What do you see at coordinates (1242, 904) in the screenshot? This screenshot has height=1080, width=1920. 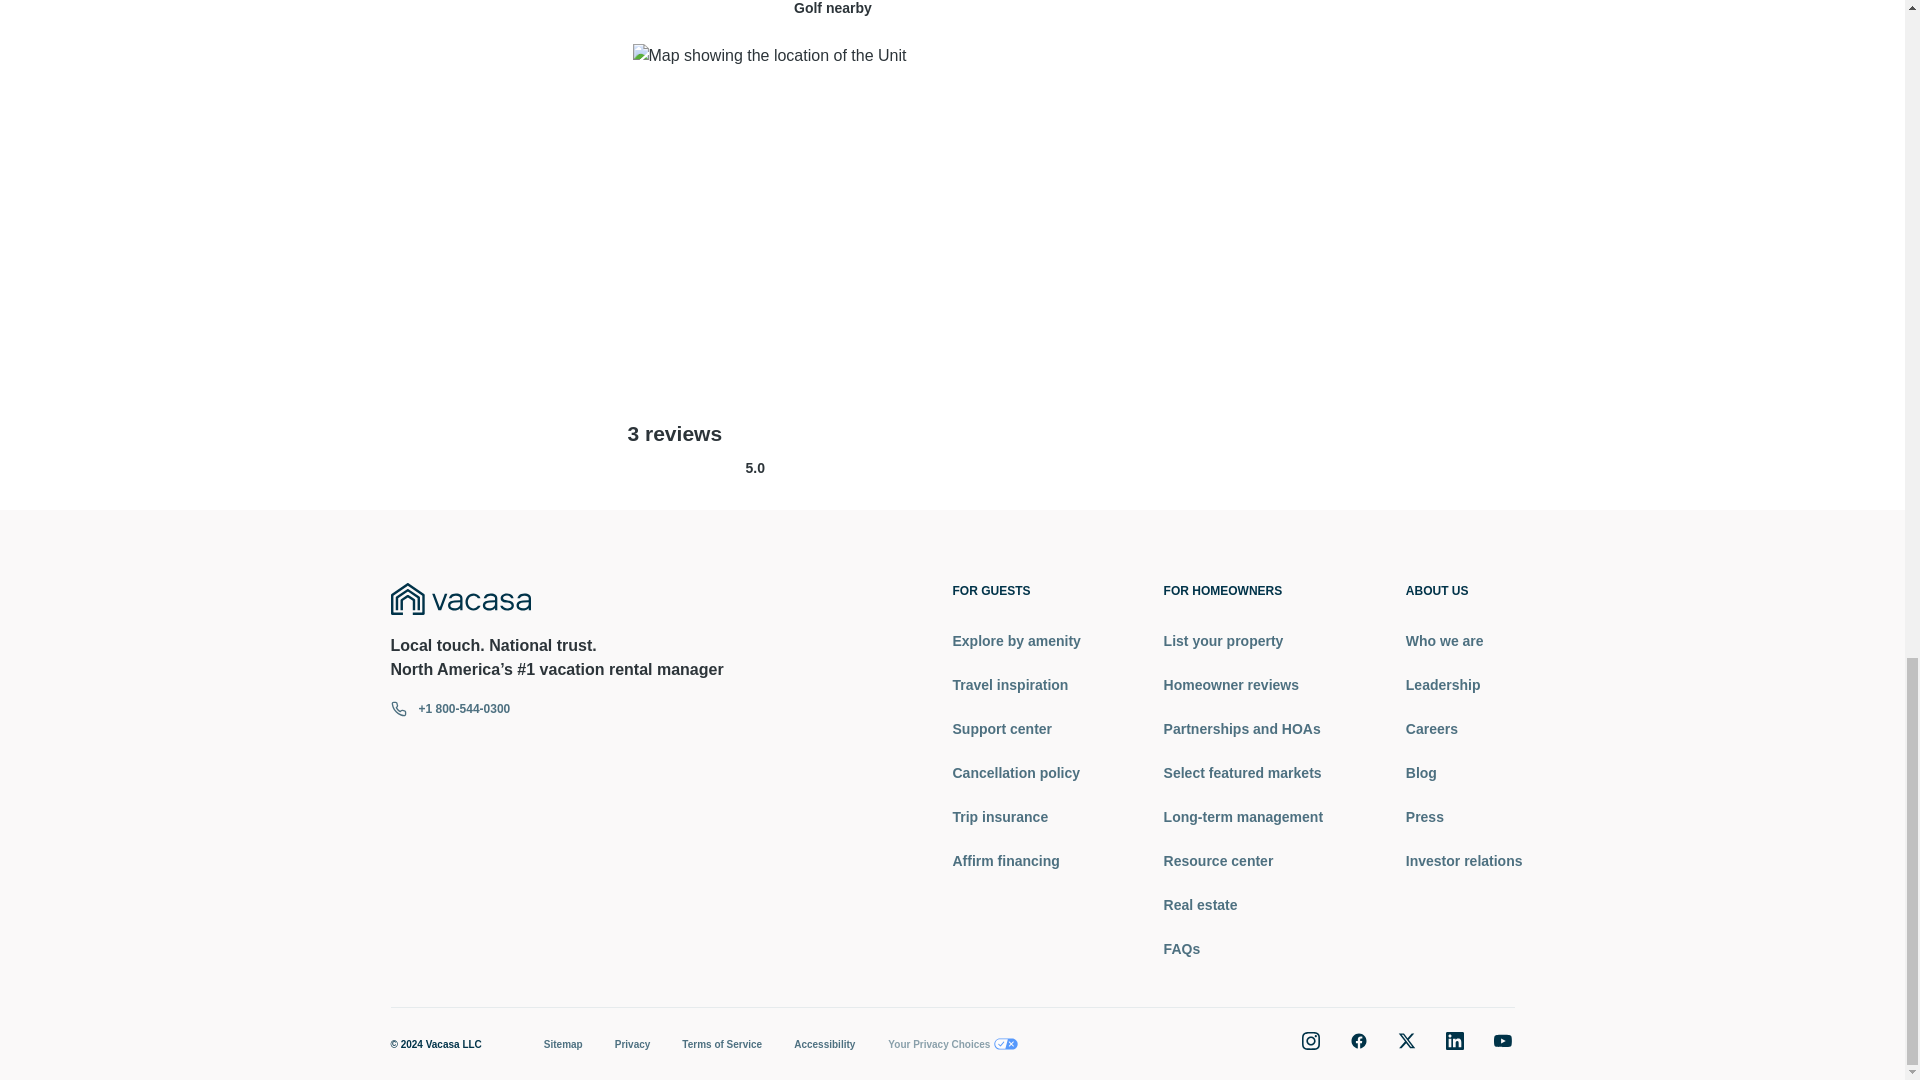 I see `Real estate` at bounding box center [1242, 904].